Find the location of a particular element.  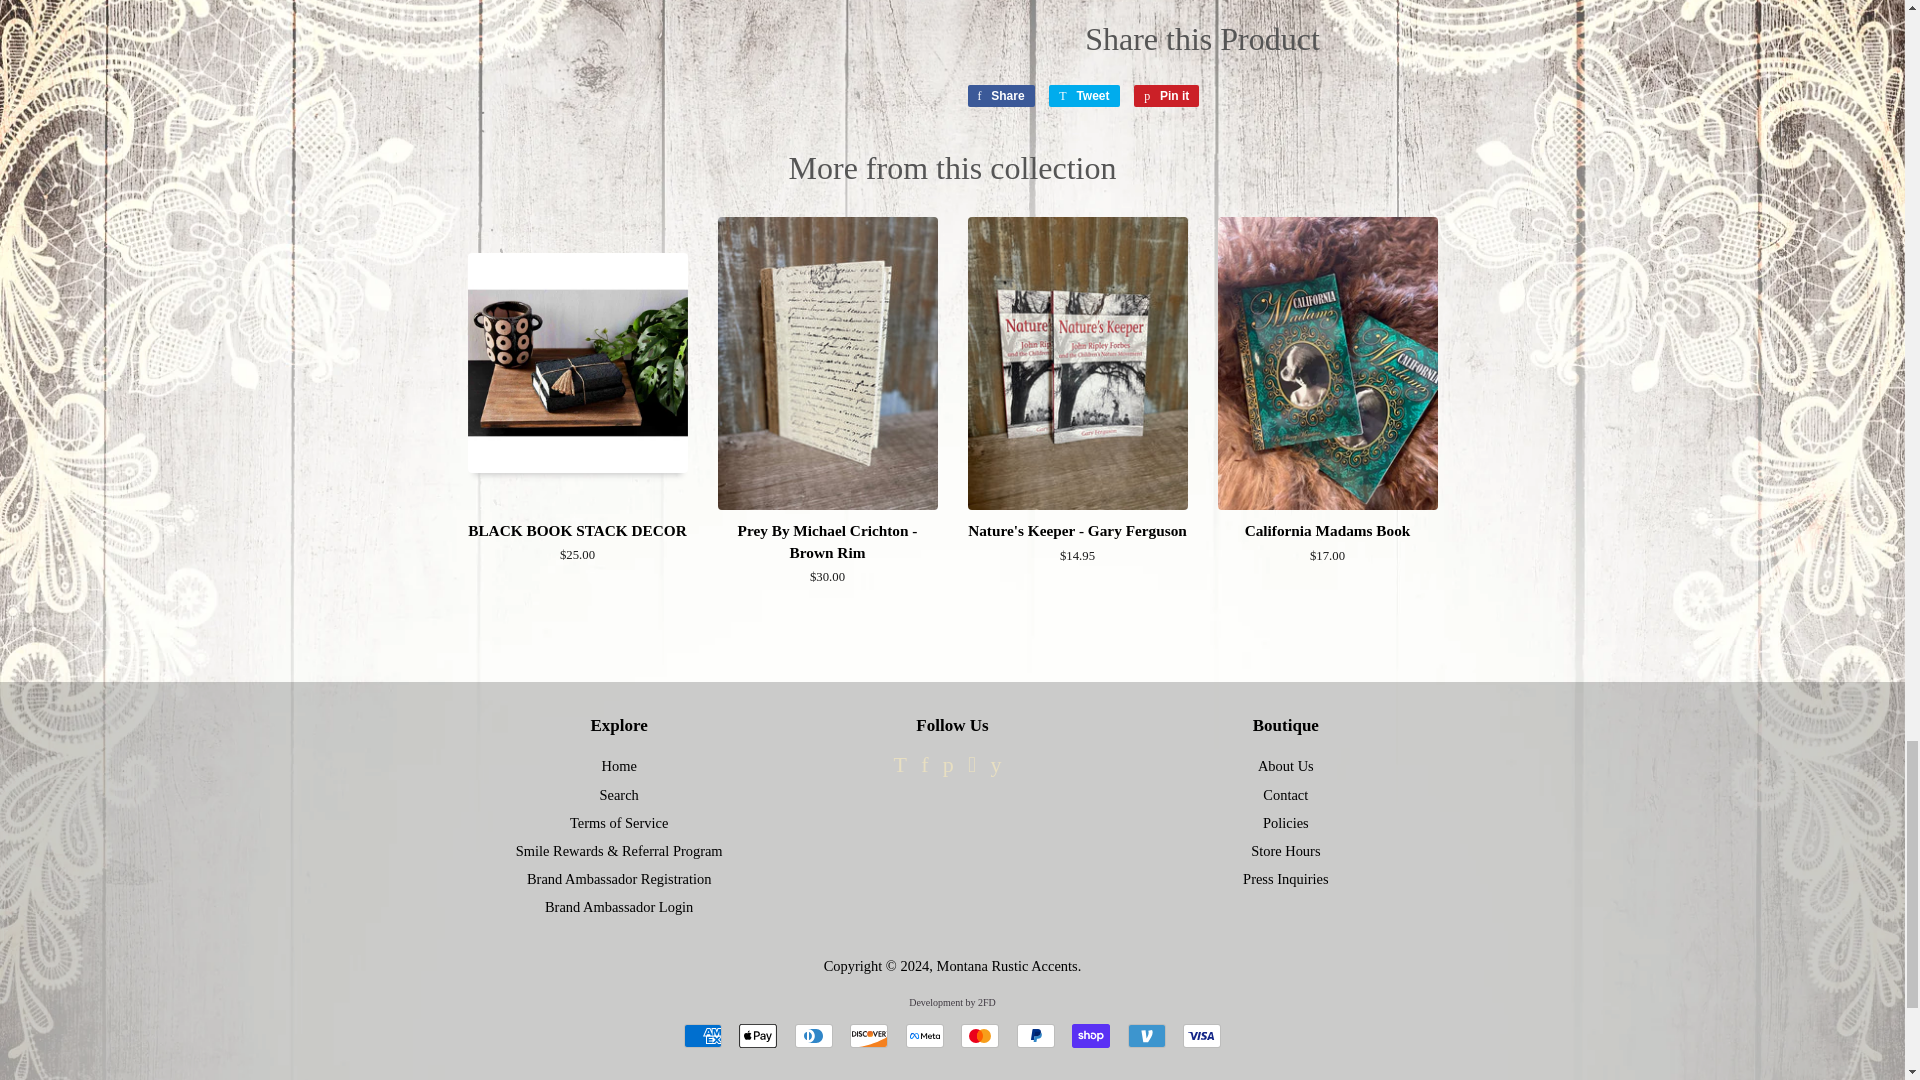

PayPal is located at coordinates (1036, 1035).